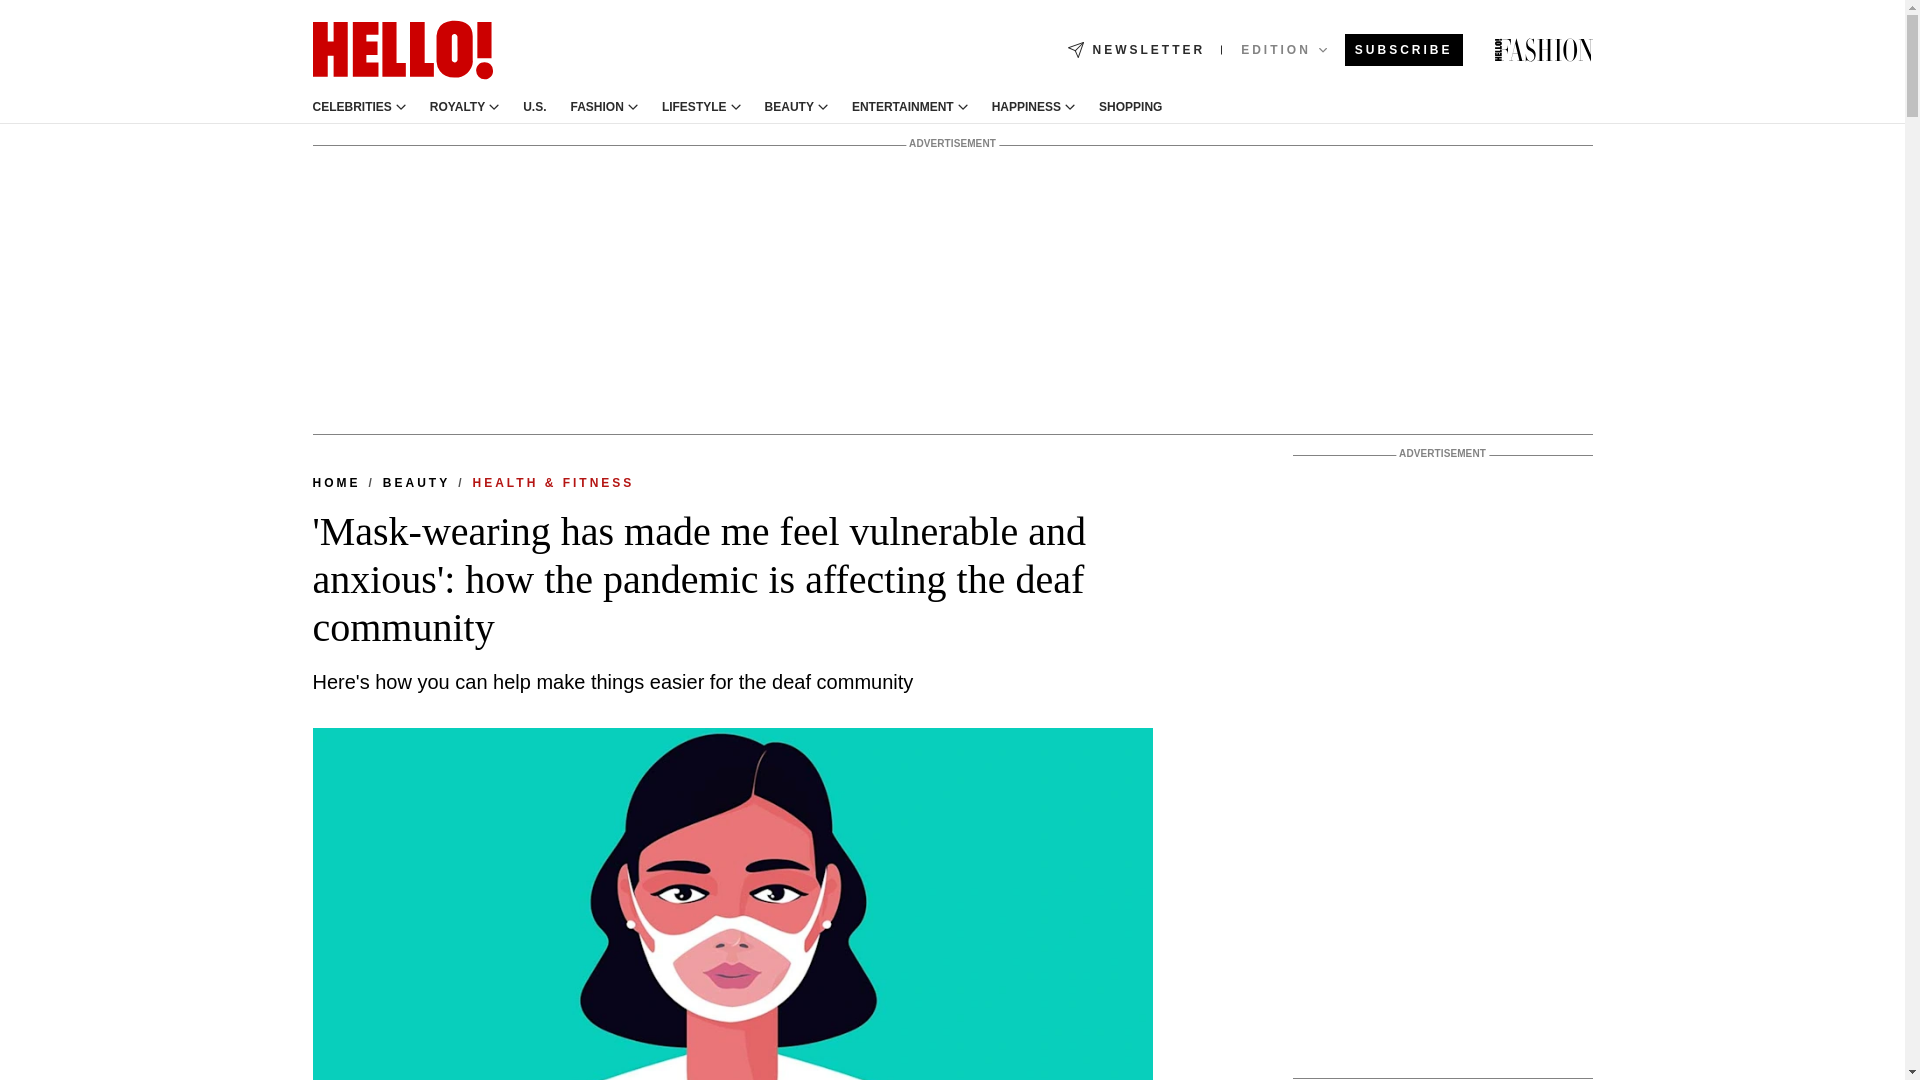  Describe the element at coordinates (789, 107) in the screenshot. I see `BEAUTY` at that location.